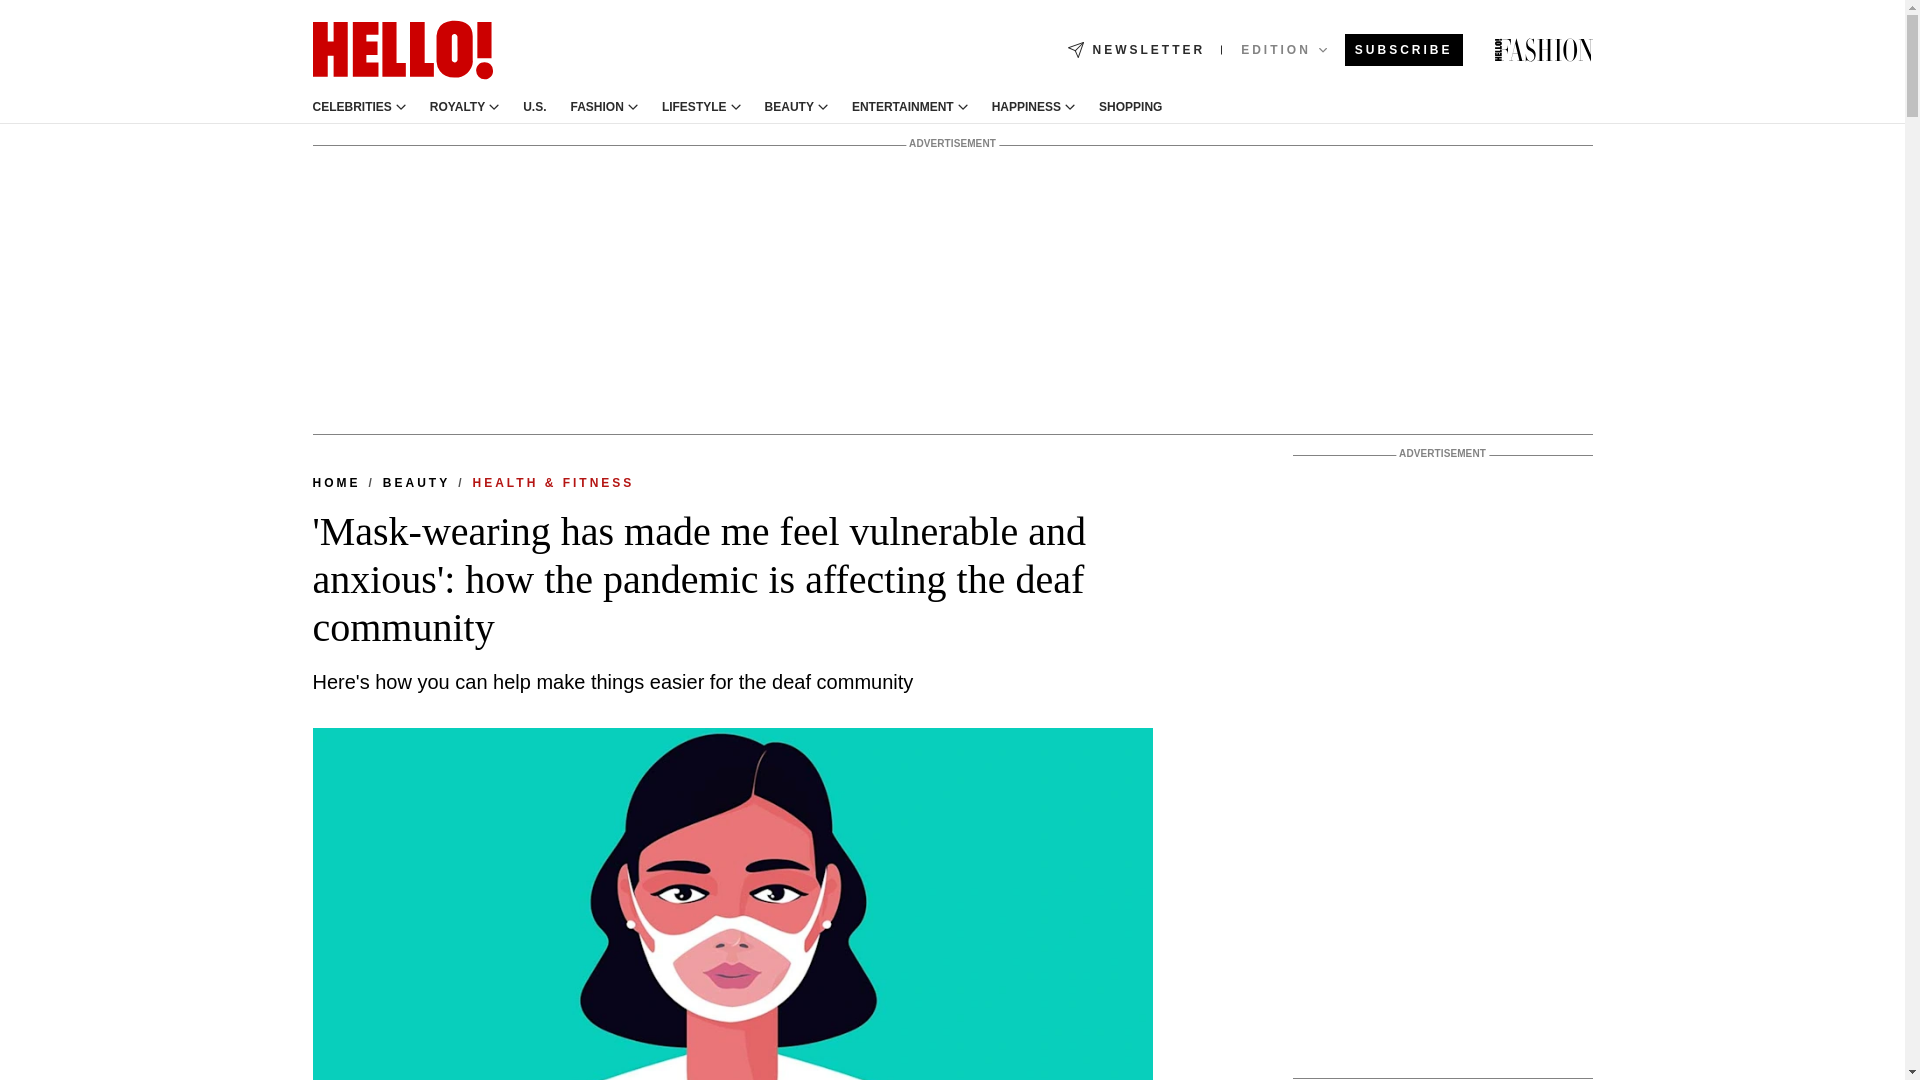  Describe the element at coordinates (789, 107) in the screenshot. I see `BEAUTY` at that location.